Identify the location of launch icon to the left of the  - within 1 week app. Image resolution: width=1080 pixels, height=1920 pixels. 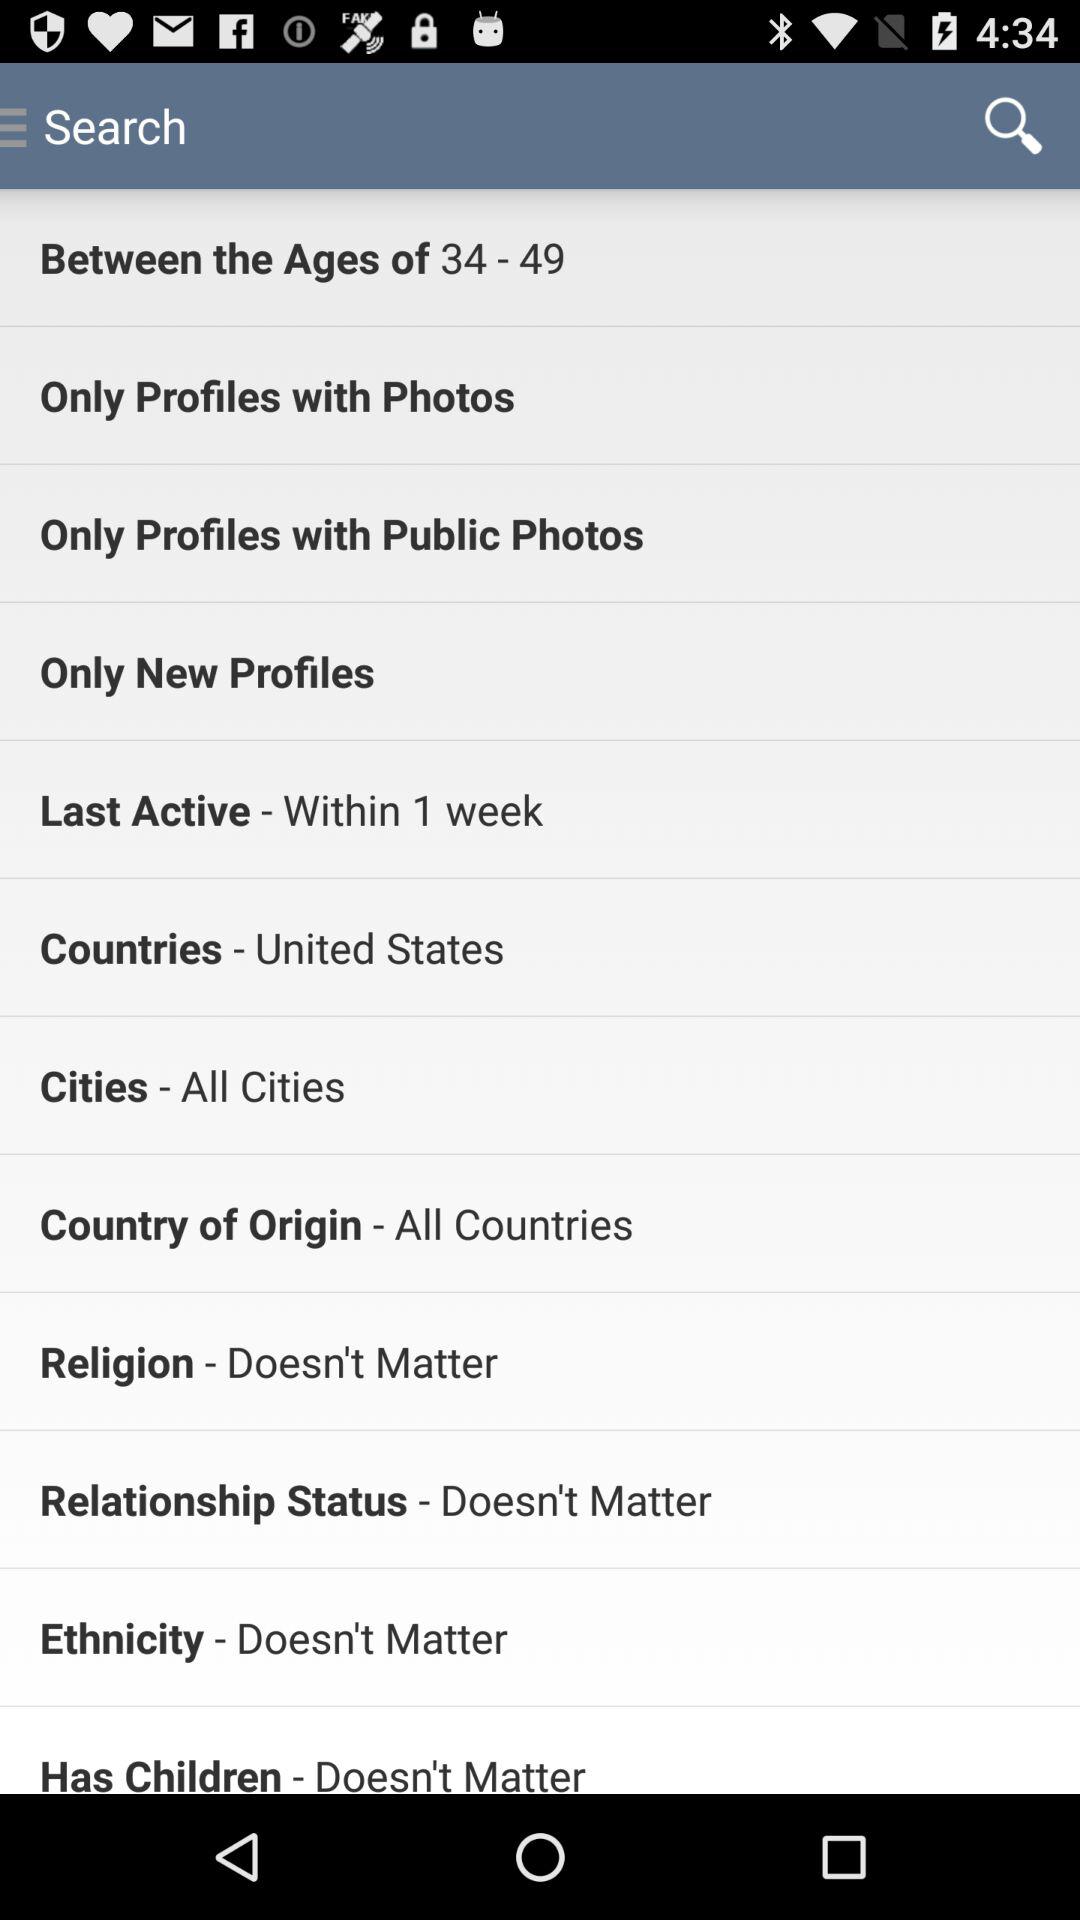
(144, 808).